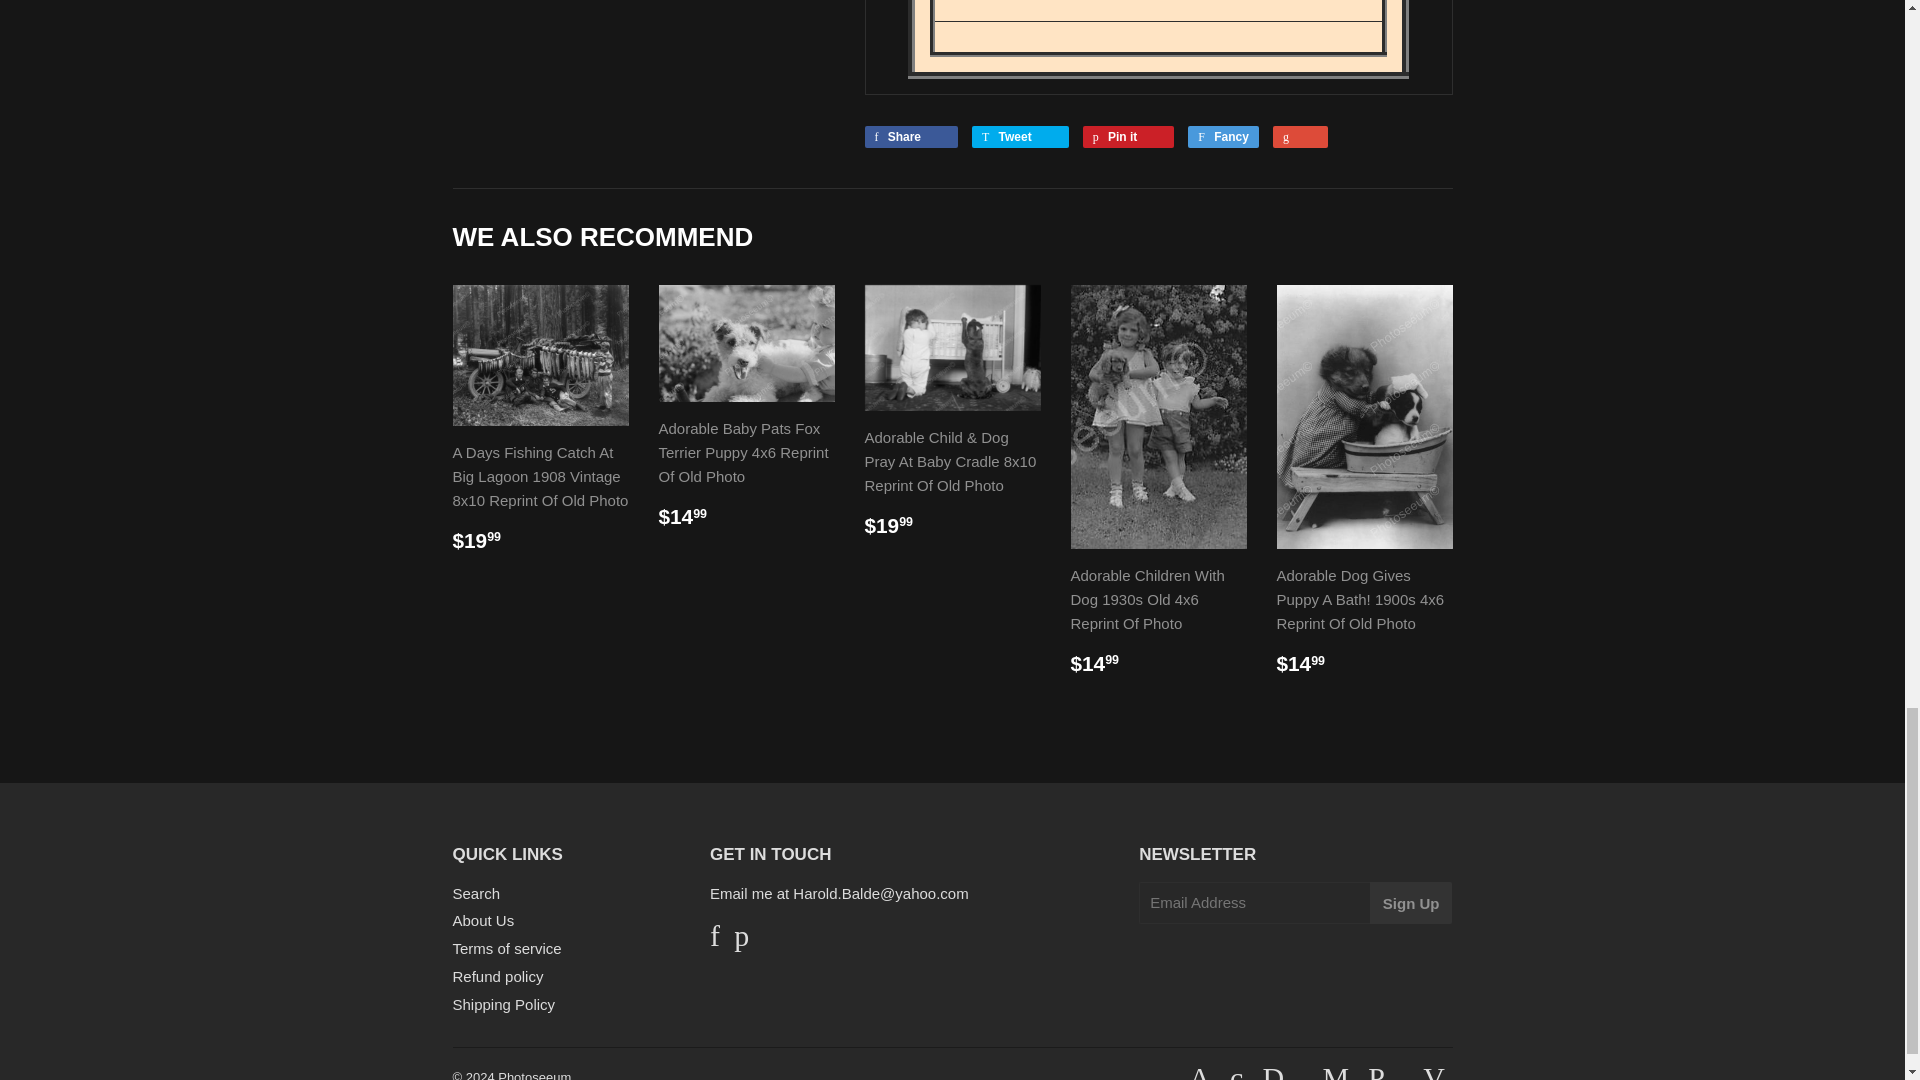 This screenshot has height=1080, width=1920. Describe the element at coordinates (1128, 136) in the screenshot. I see `Pin it` at that location.